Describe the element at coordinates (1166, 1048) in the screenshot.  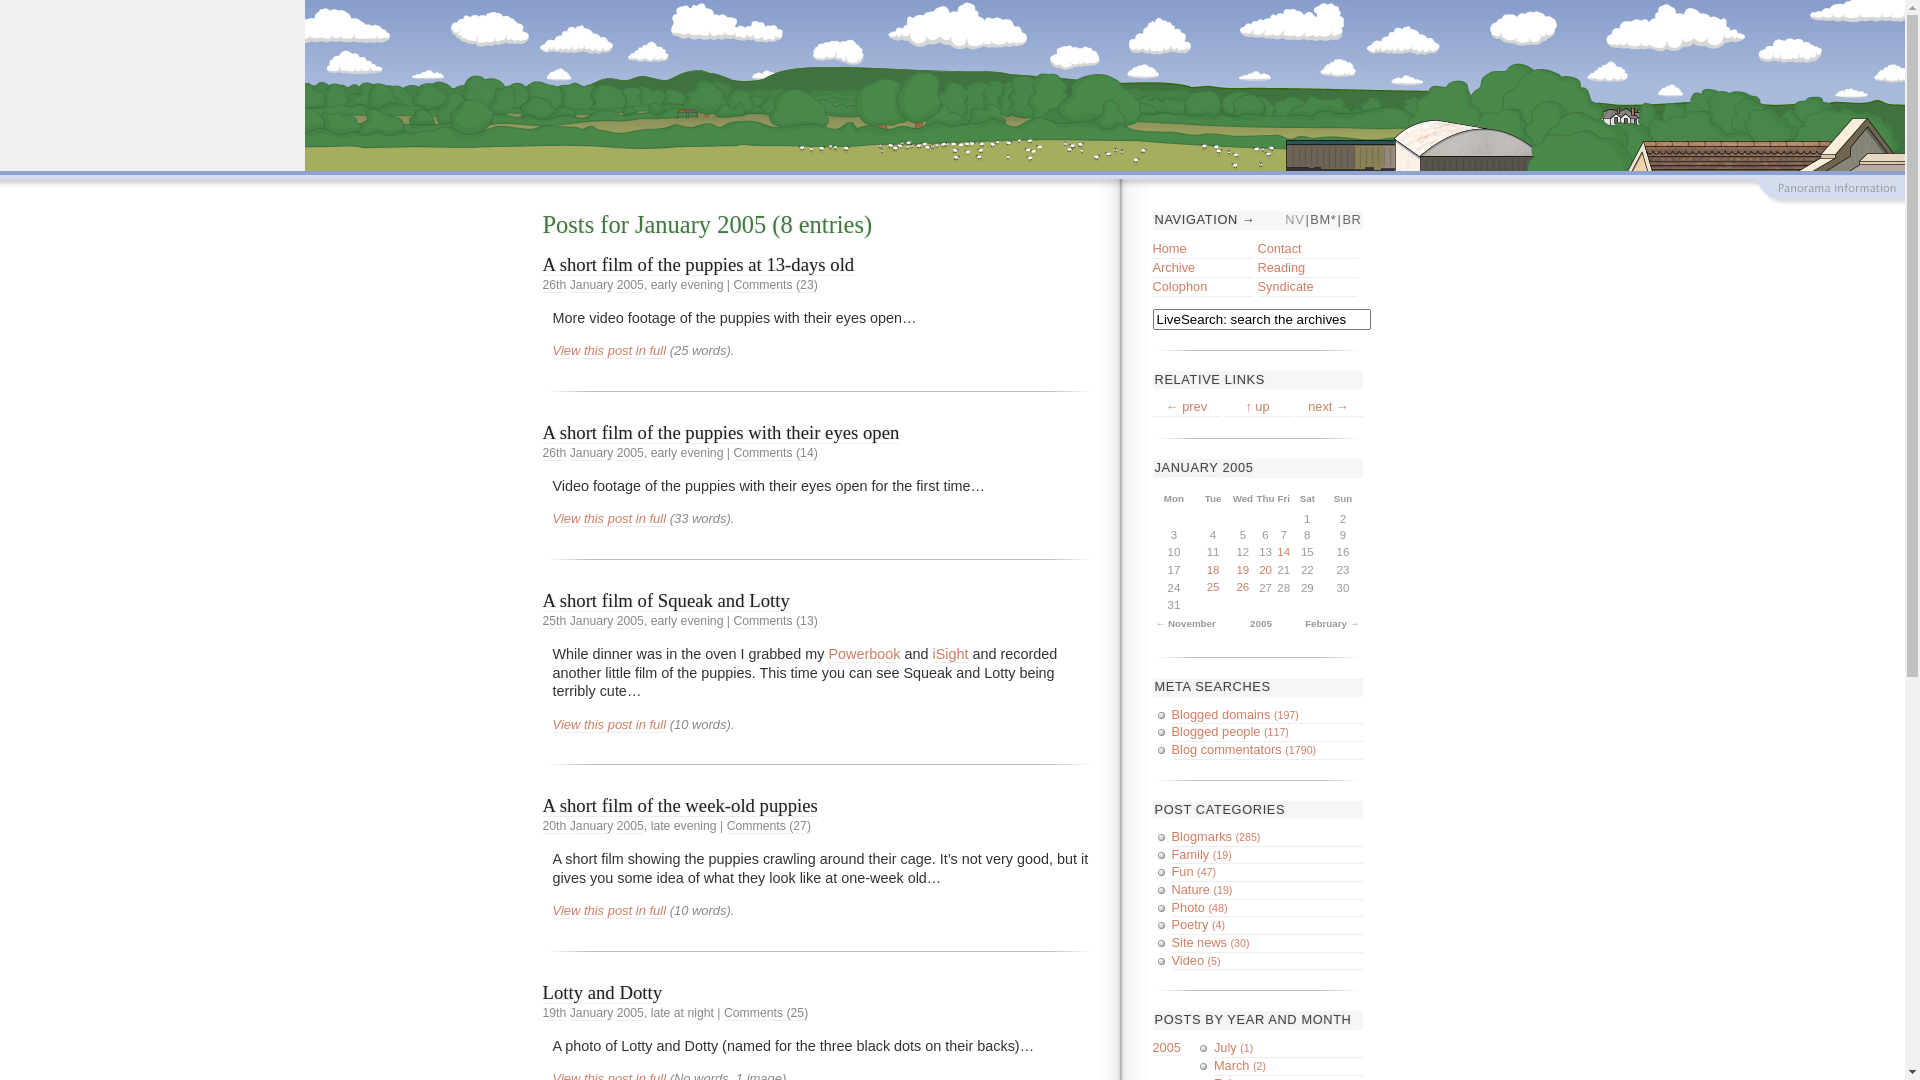
I see `2005` at that location.